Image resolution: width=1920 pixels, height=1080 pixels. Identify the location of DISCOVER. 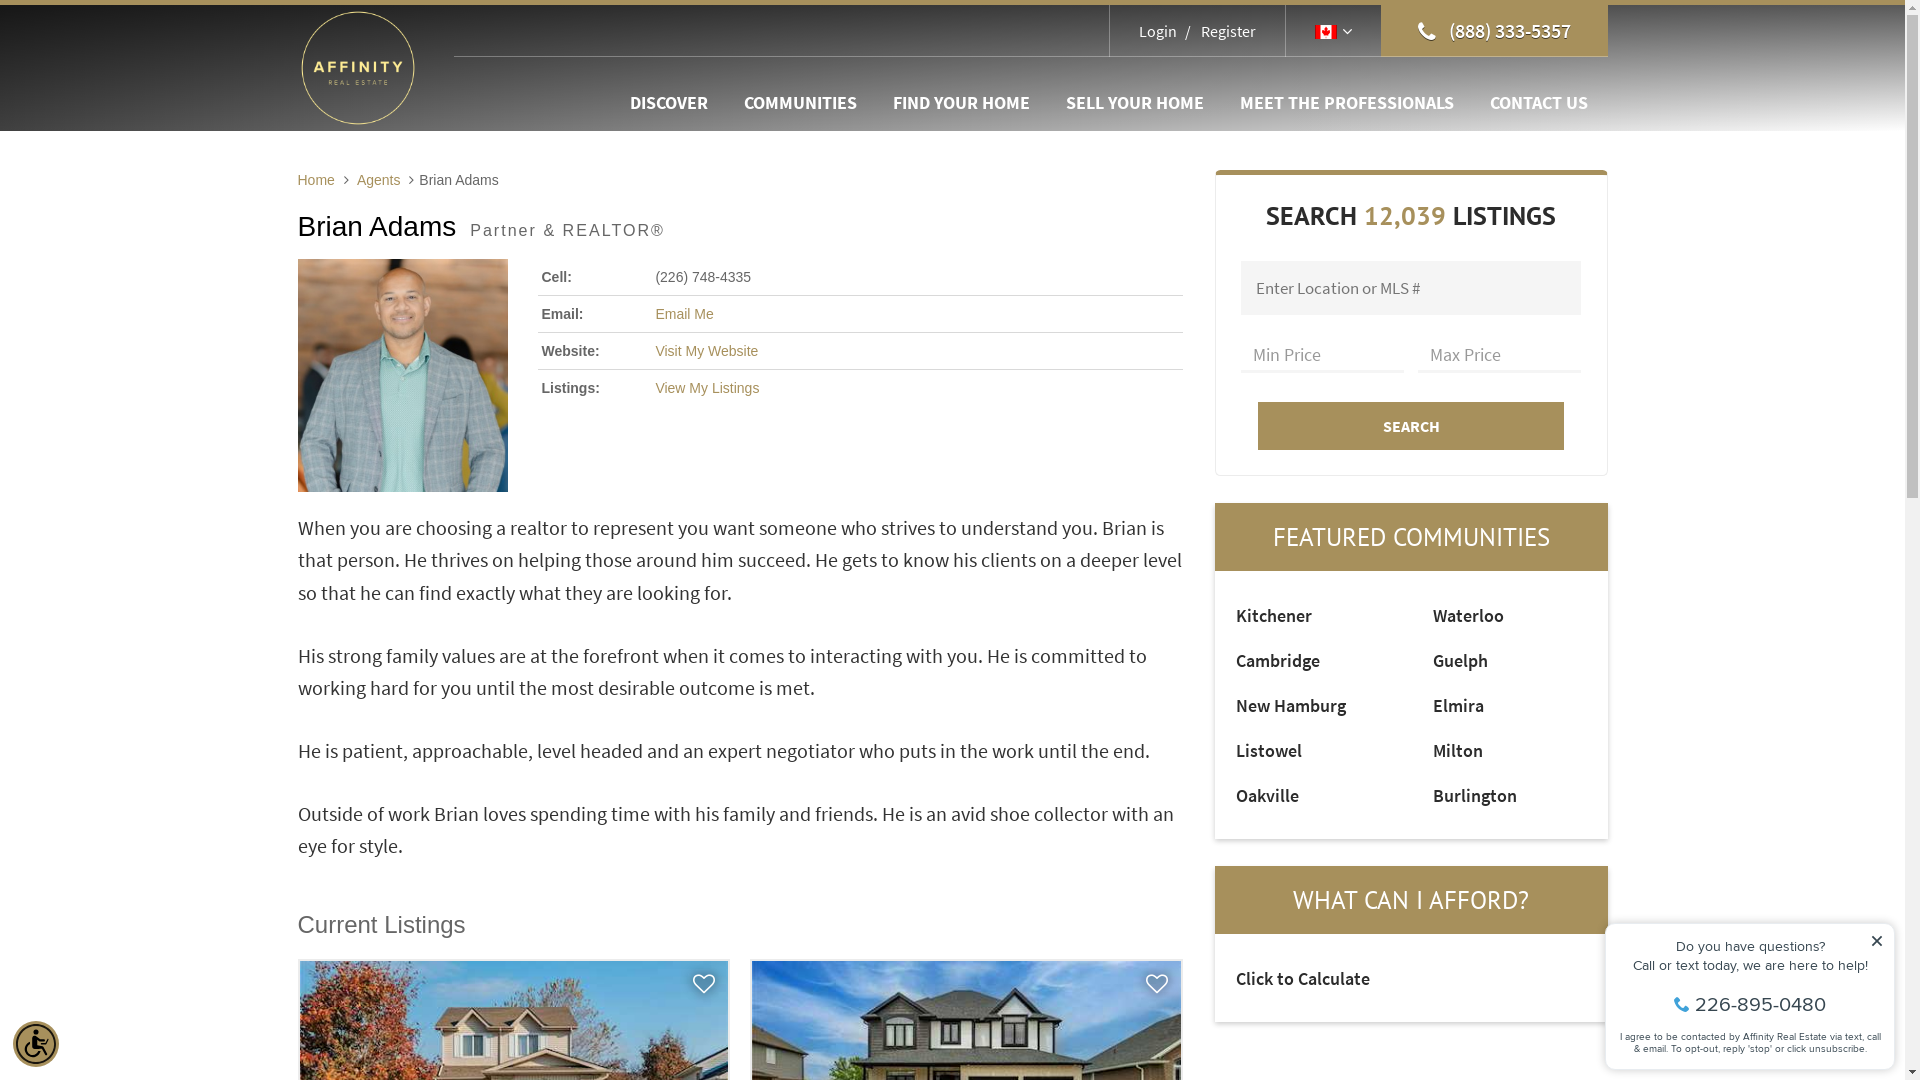
(669, 103).